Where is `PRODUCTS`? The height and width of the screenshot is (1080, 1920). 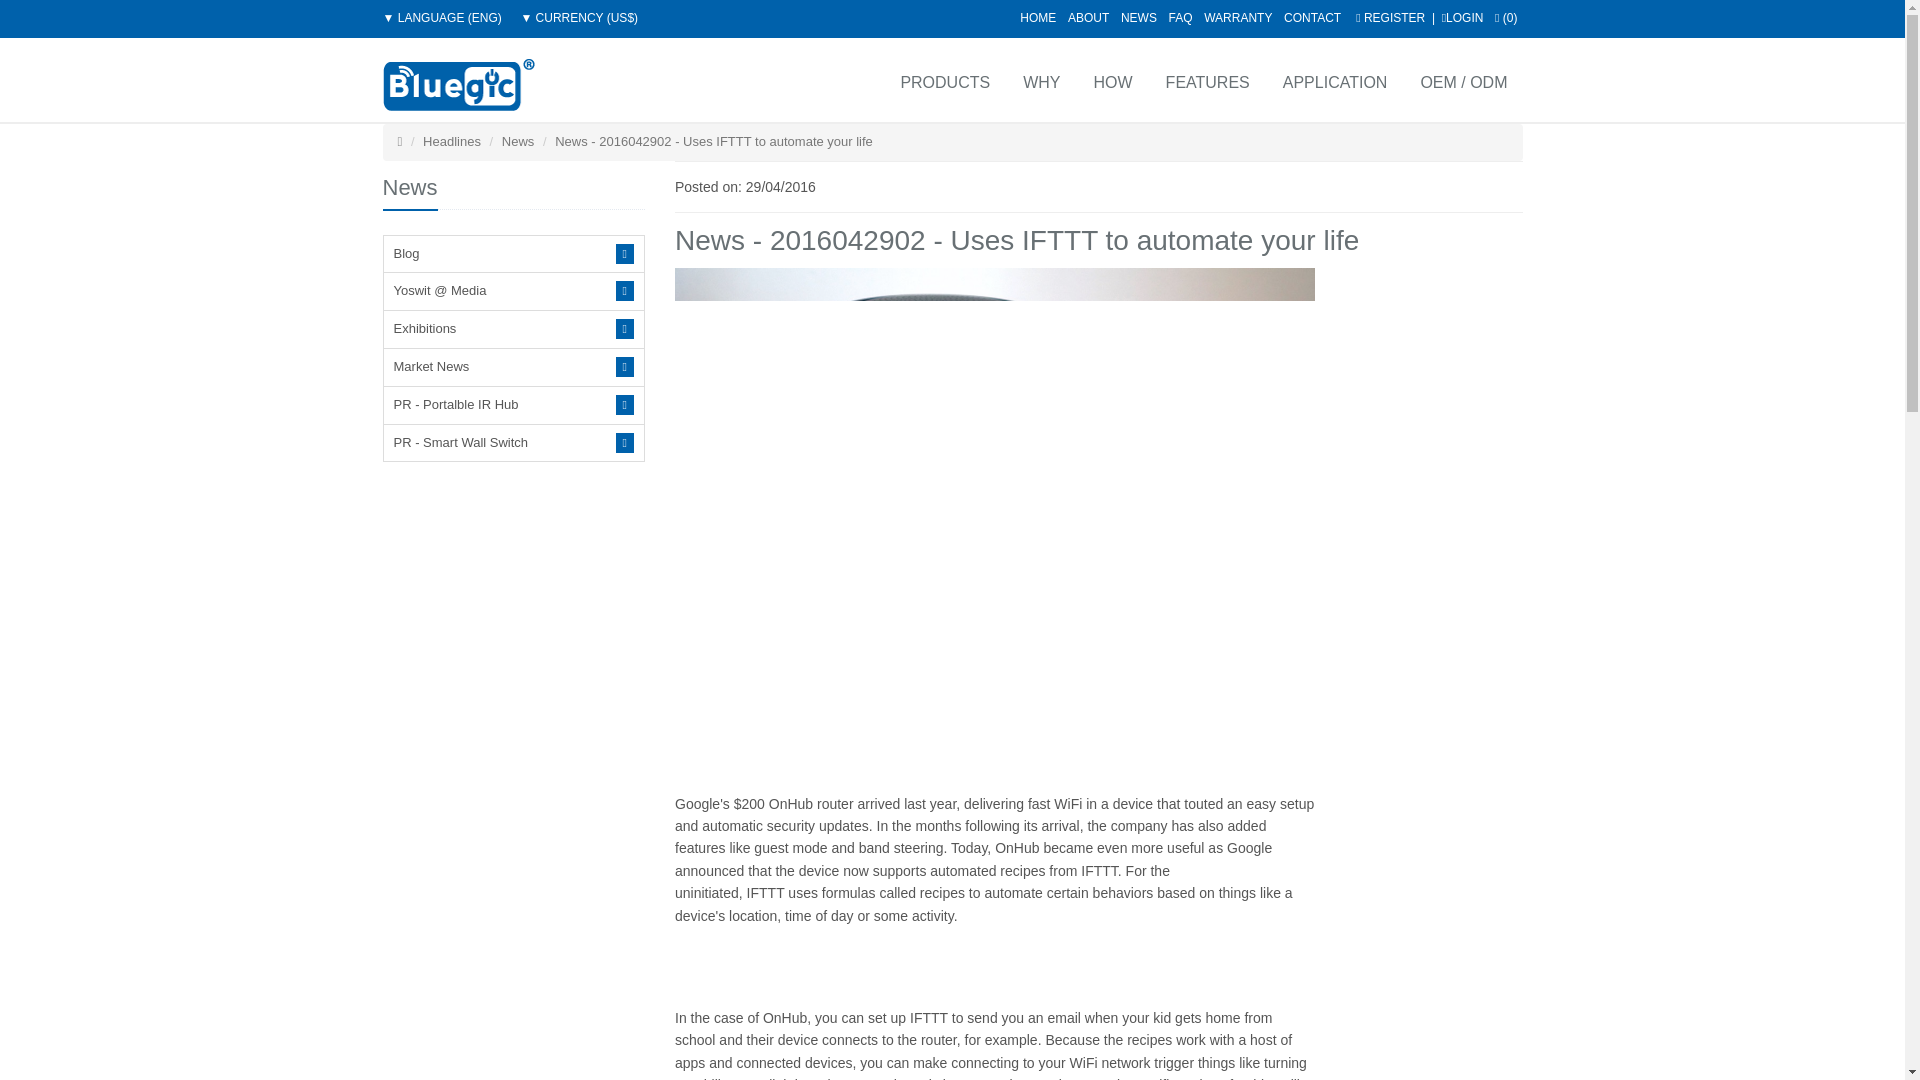 PRODUCTS is located at coordinates (942, 80).